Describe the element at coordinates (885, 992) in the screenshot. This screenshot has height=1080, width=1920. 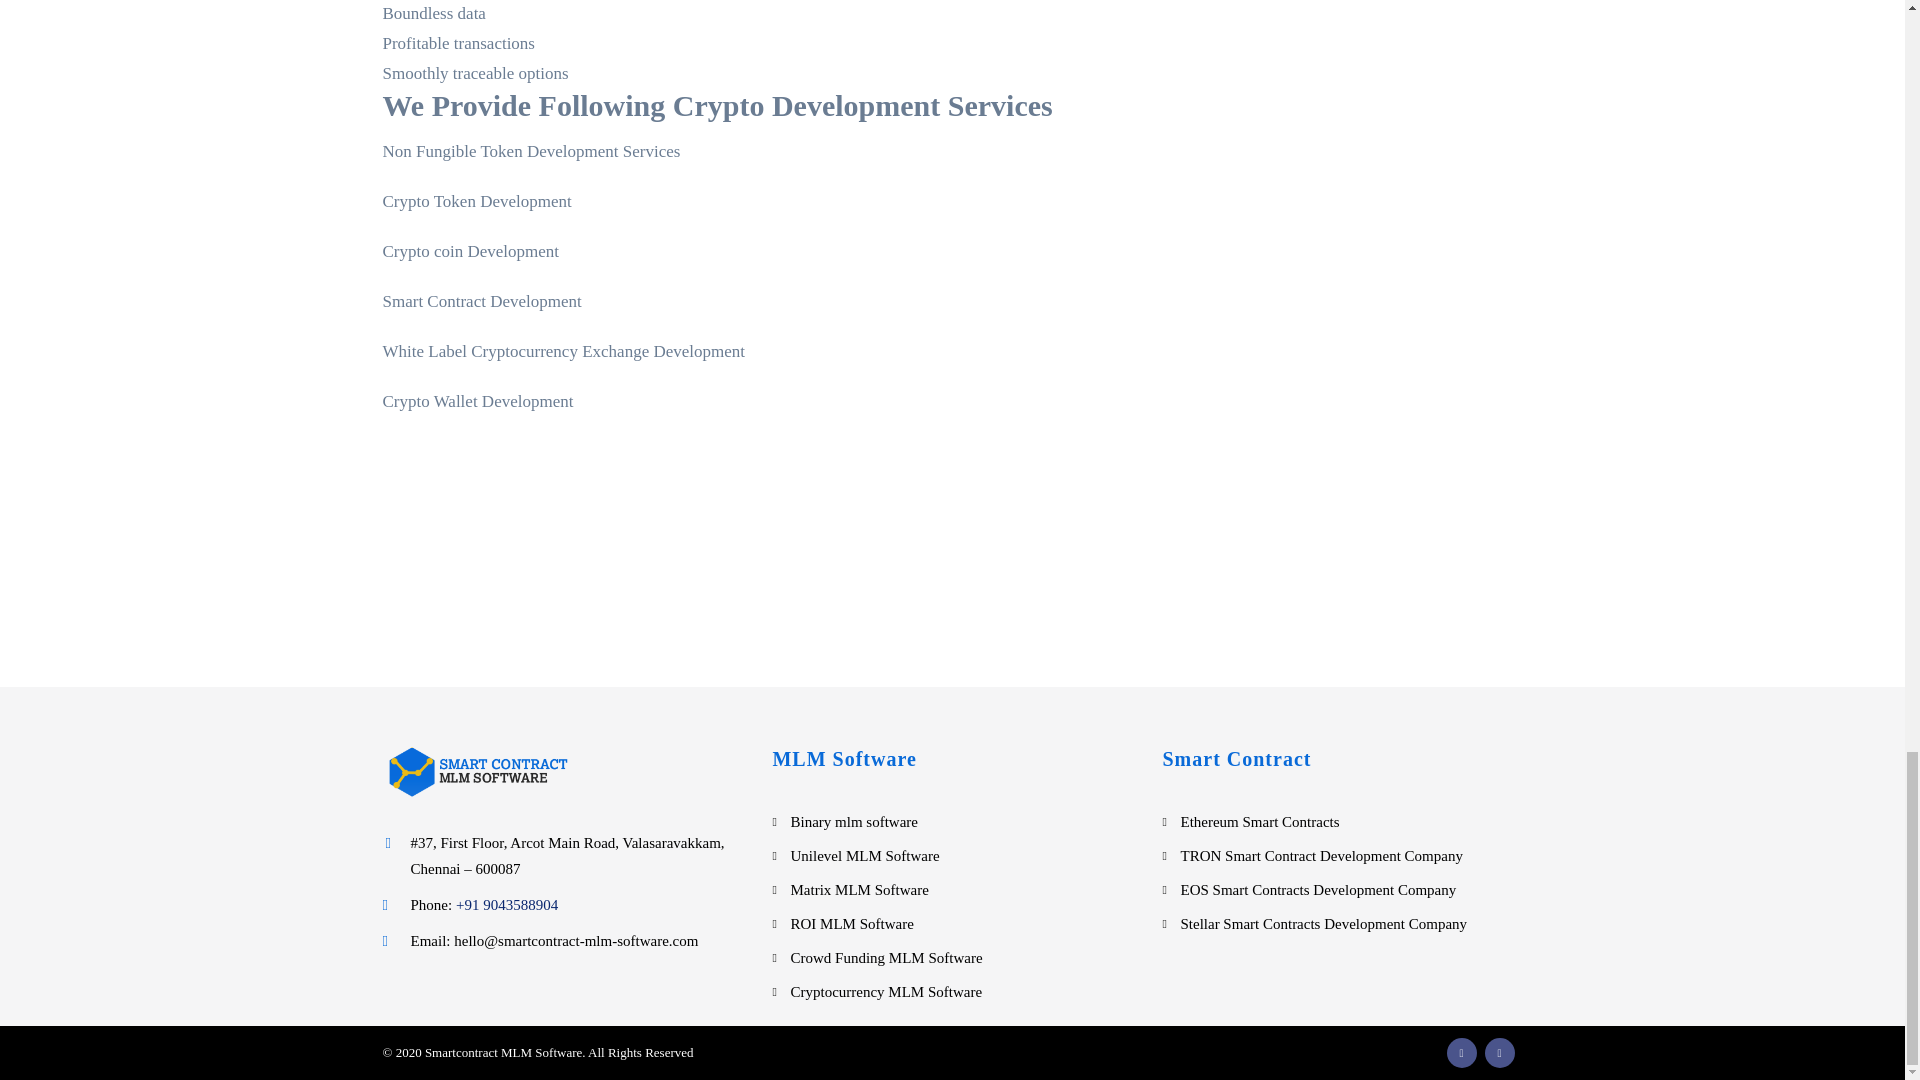
I see `Cryptocurrency MLM Software` at that location.